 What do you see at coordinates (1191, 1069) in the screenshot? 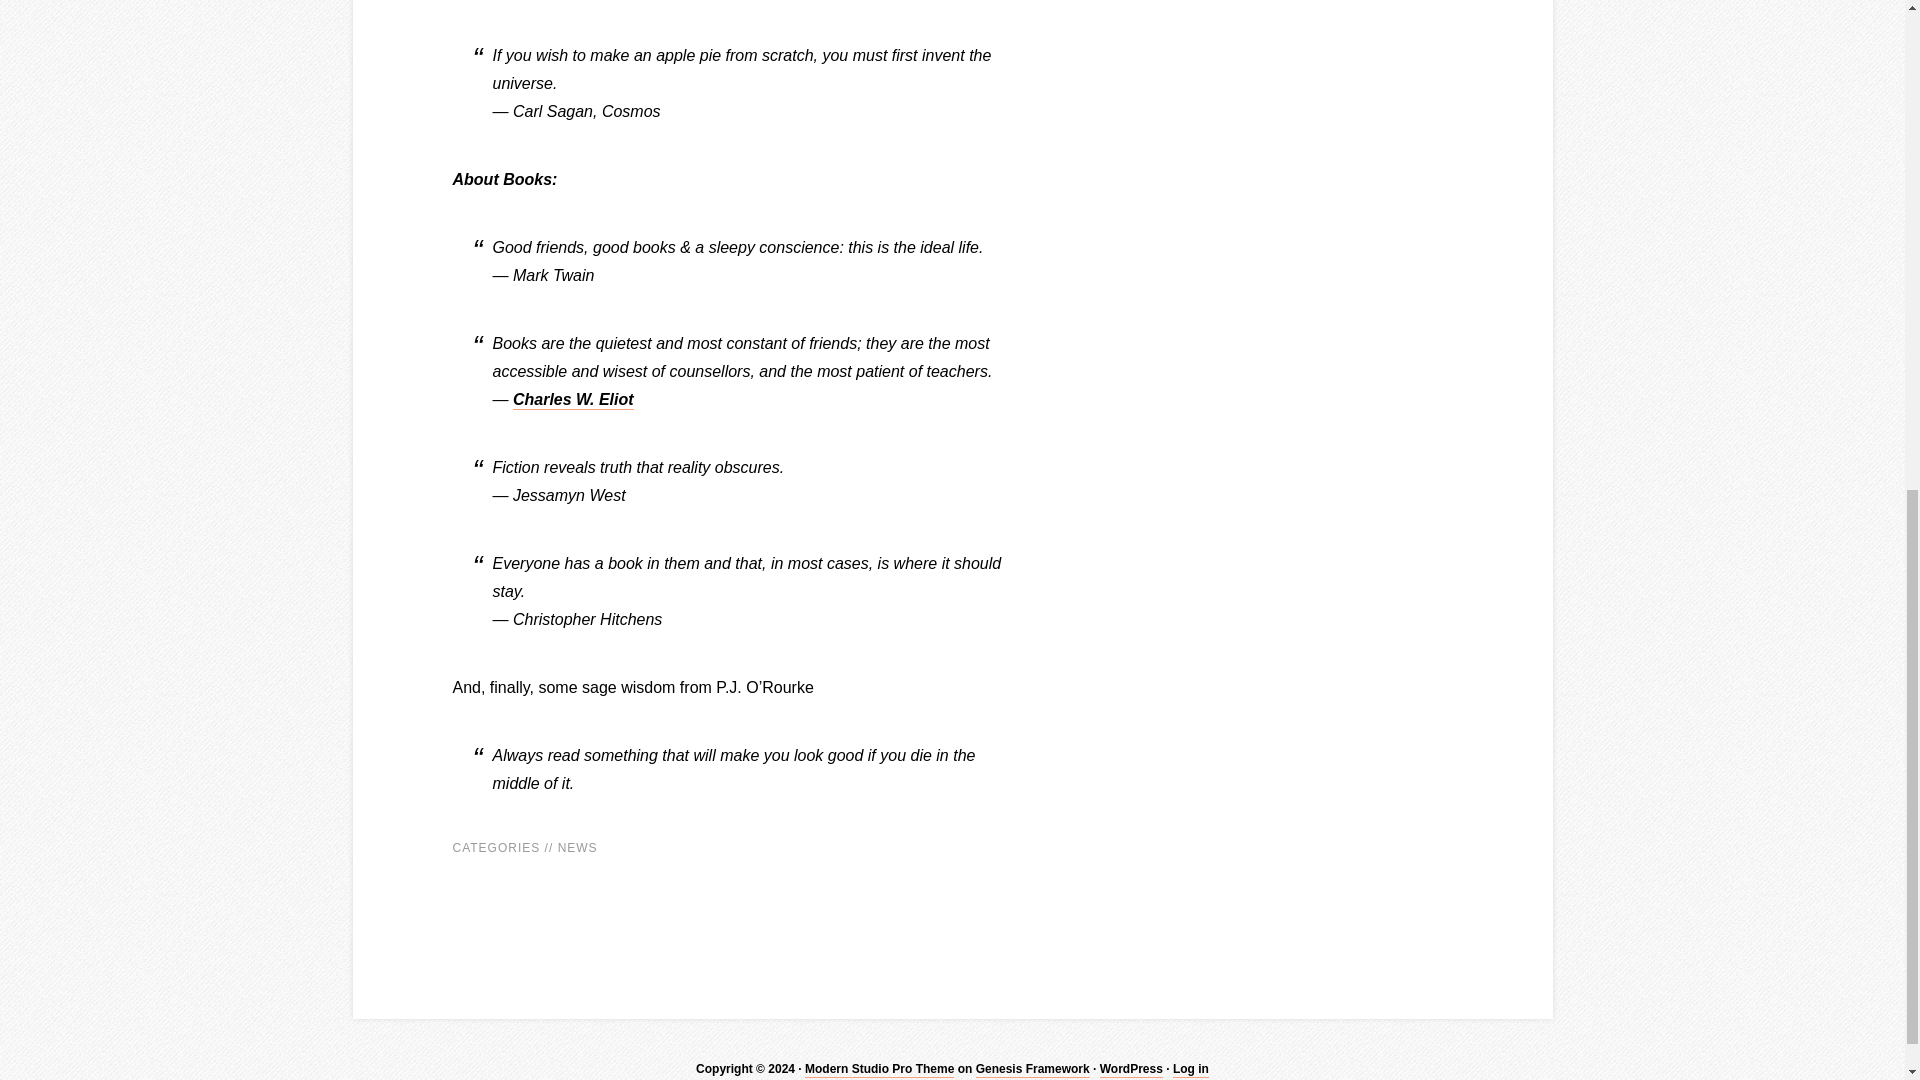
I see `Log in` at bounding box center [1191, 1069].